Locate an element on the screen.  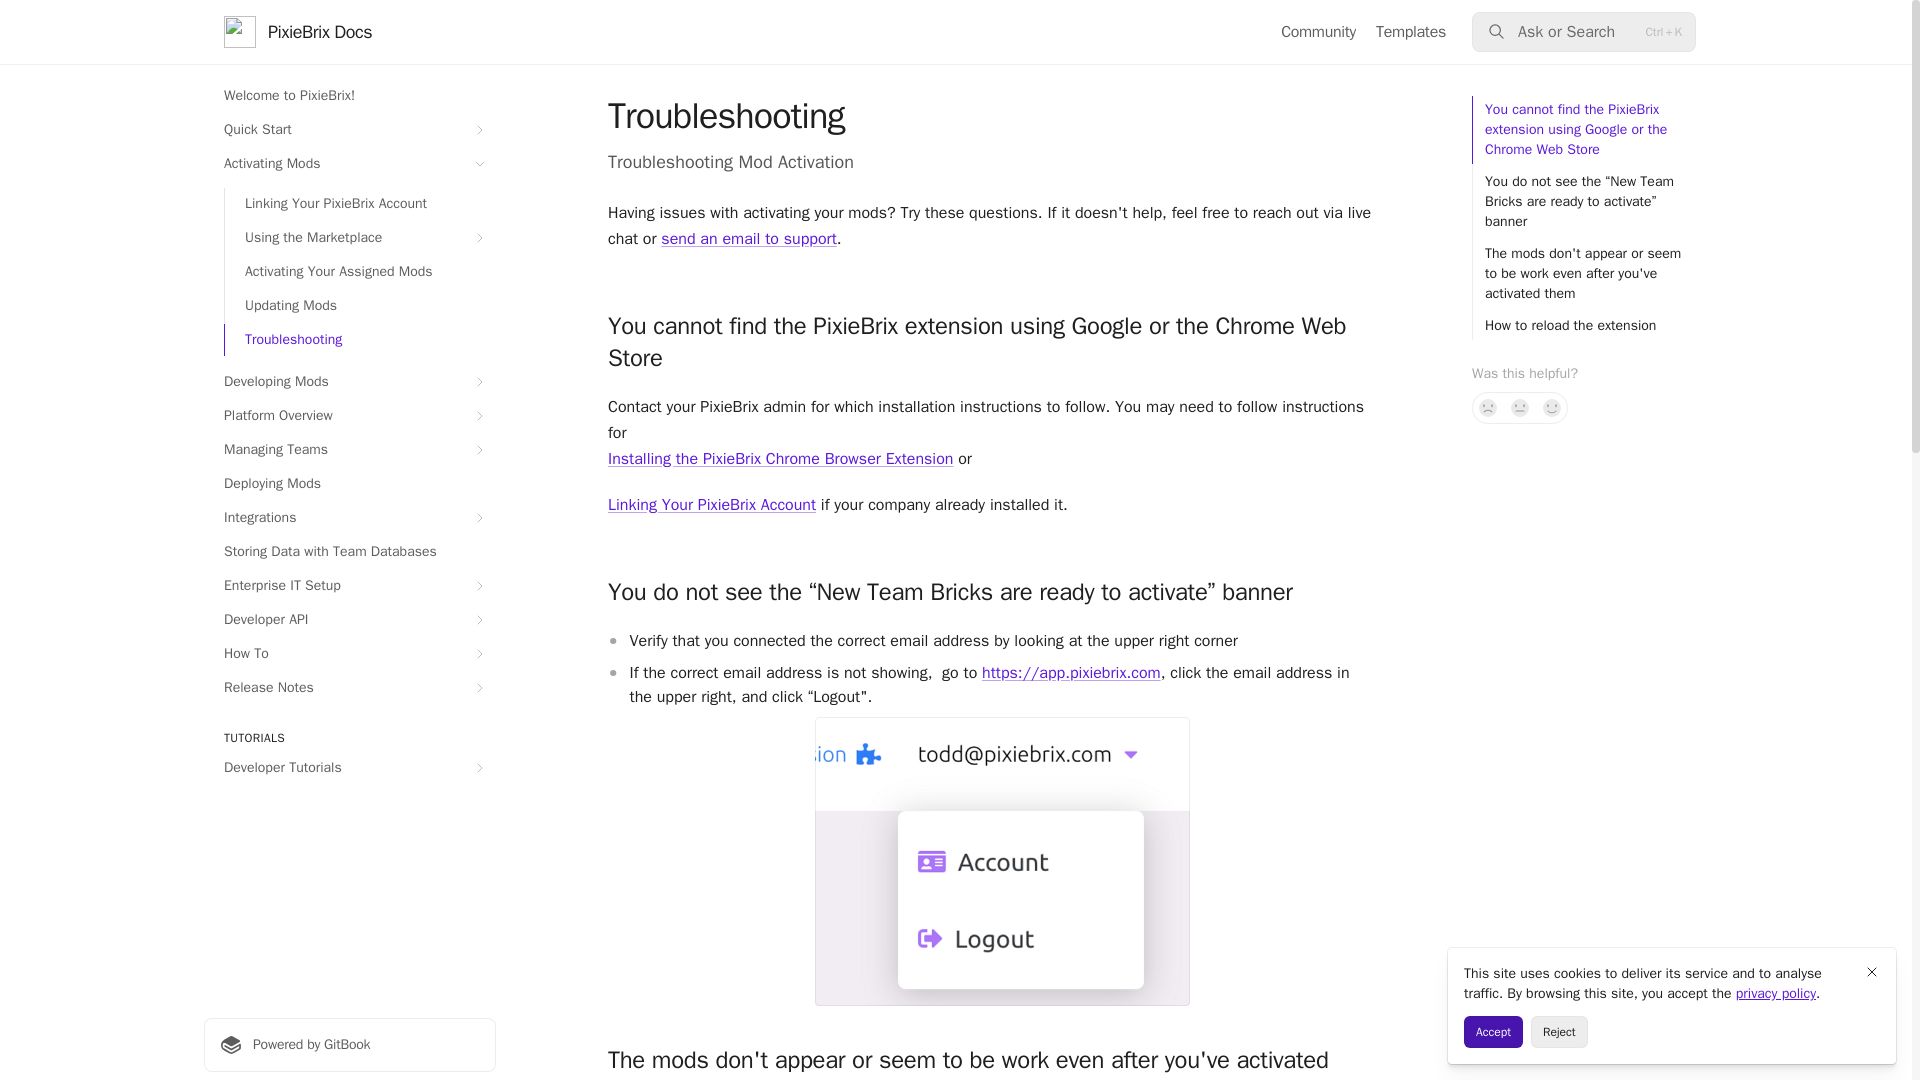
Updating Mods is located at coordinates (360, 306).